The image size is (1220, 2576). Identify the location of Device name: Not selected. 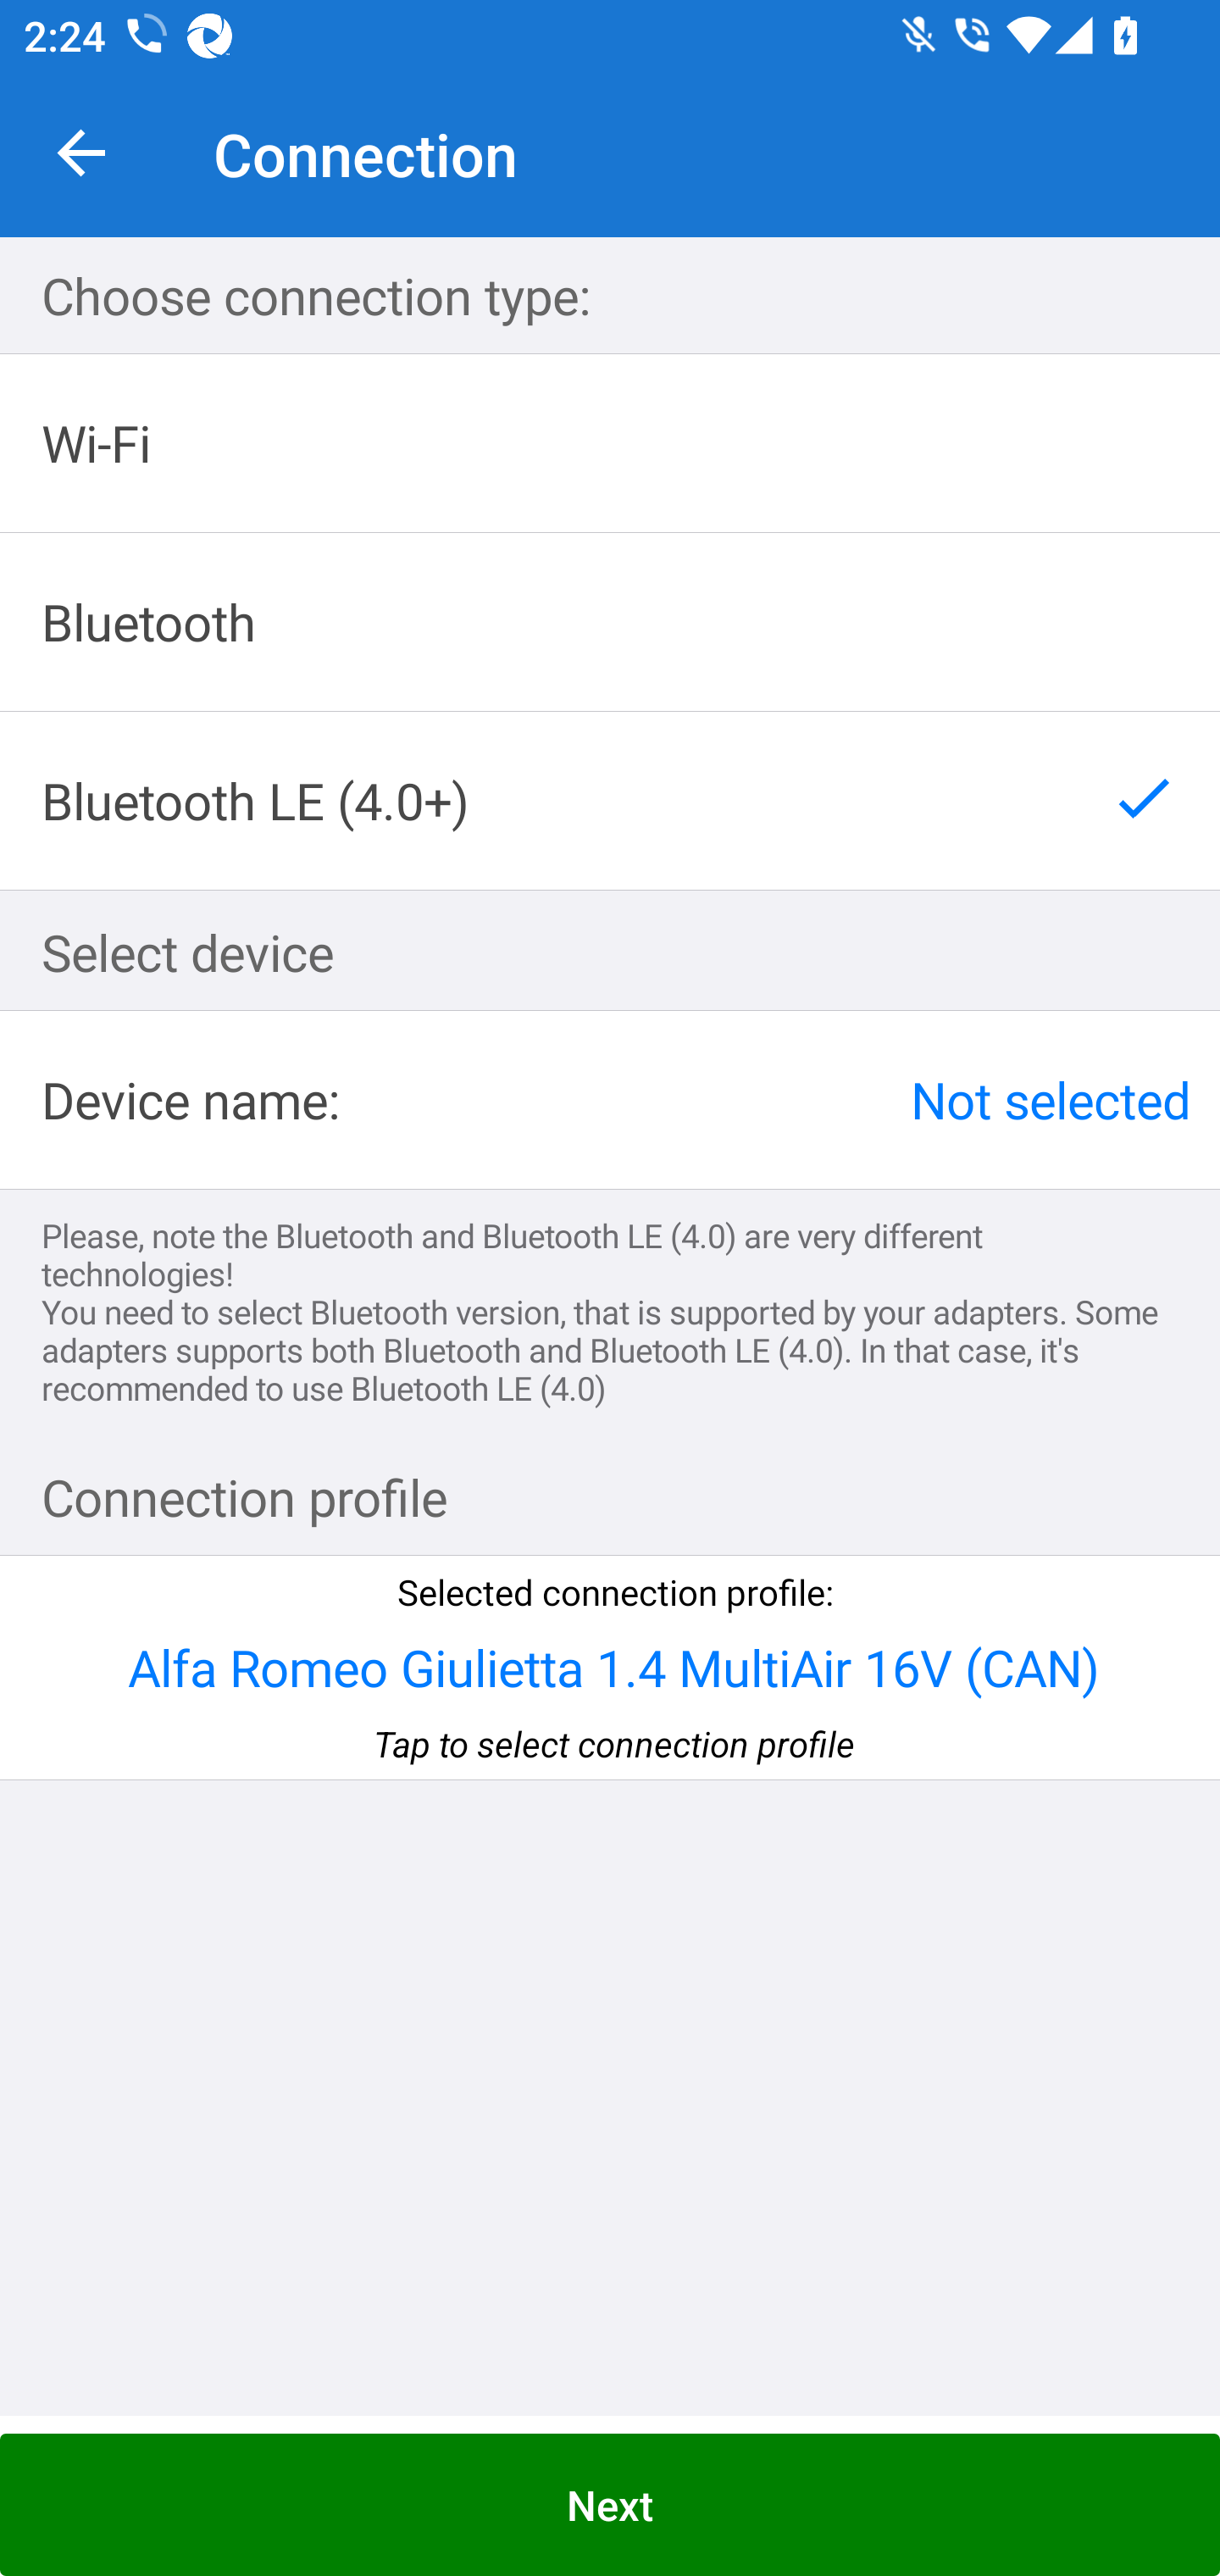
(610, 1100).